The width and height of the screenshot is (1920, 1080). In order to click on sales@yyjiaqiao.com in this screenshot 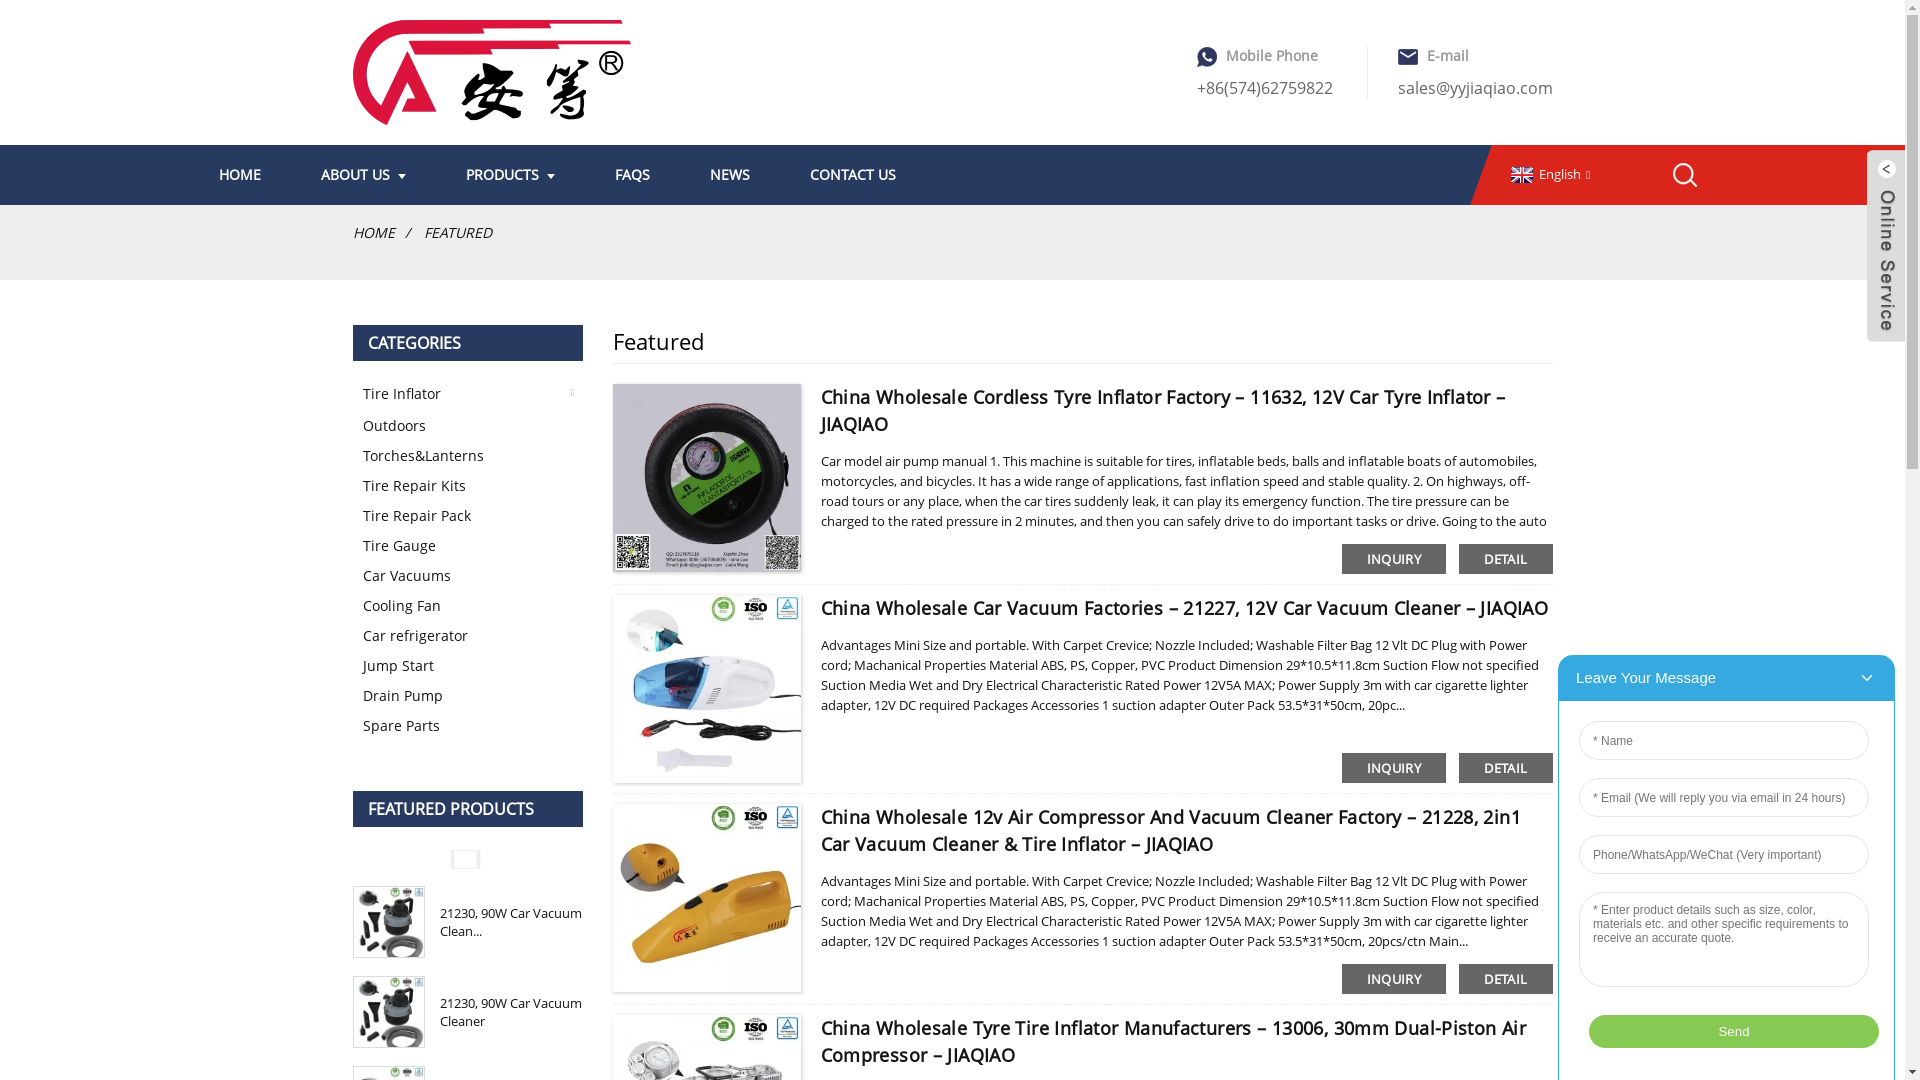, I will do `click(1476, 88)`.